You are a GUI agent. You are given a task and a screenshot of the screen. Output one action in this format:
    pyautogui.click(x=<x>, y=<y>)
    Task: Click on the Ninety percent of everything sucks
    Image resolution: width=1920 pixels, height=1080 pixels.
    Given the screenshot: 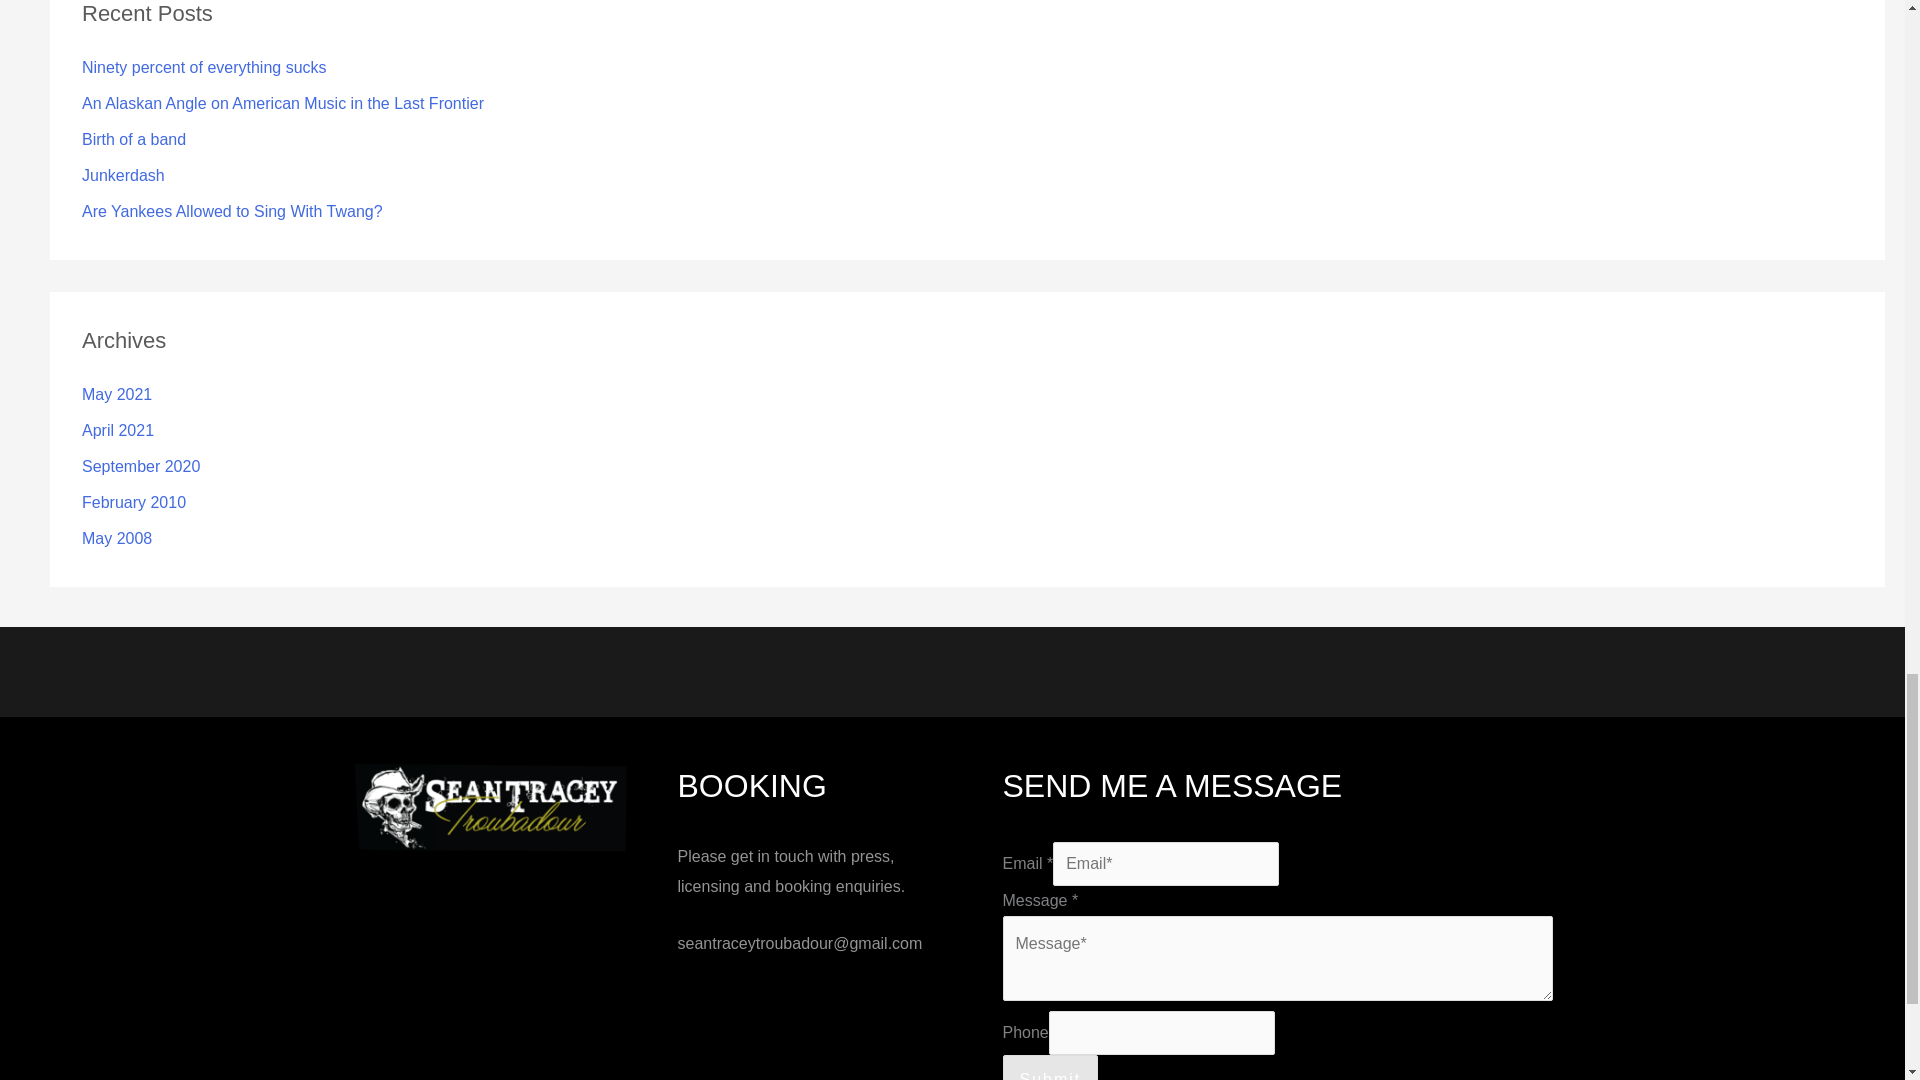 What is the action you would take?
    pyautogui.click(x=204, y=67)
    